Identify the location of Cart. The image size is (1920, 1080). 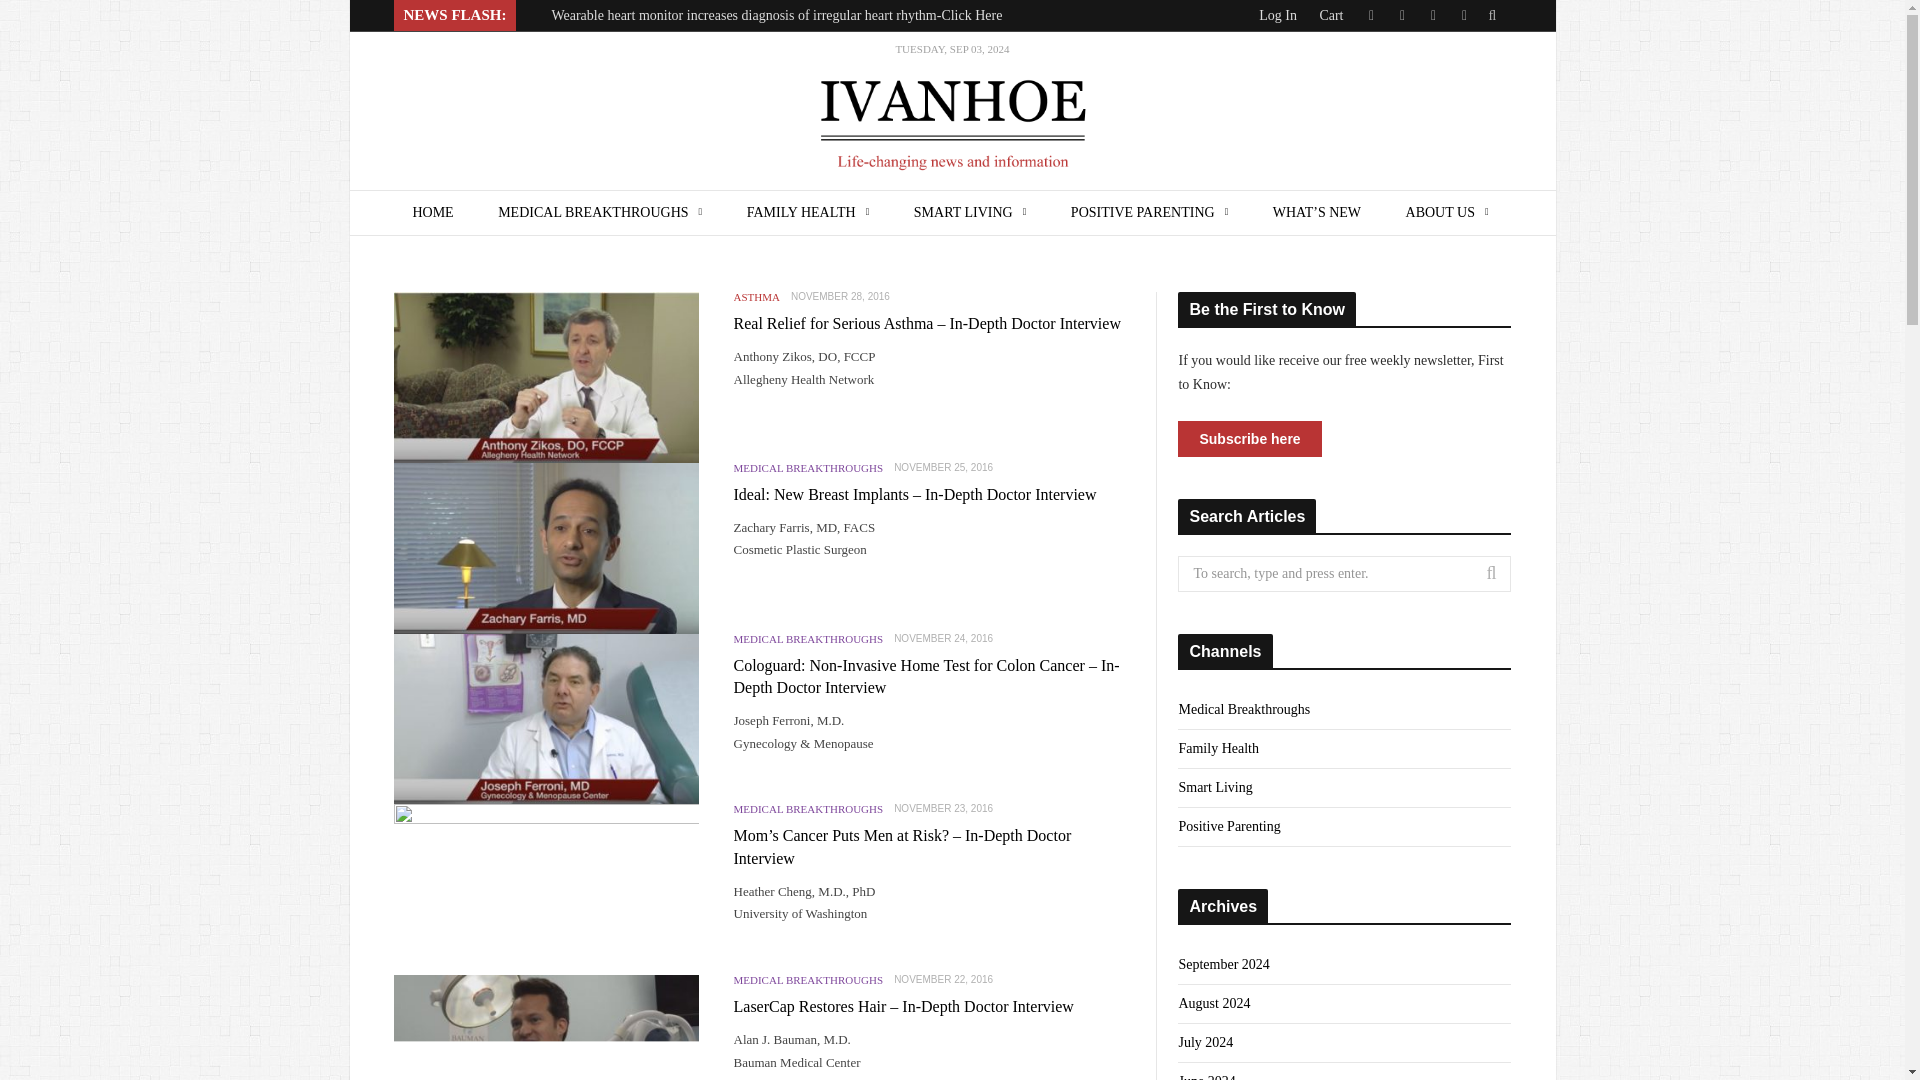
(1330, 14).